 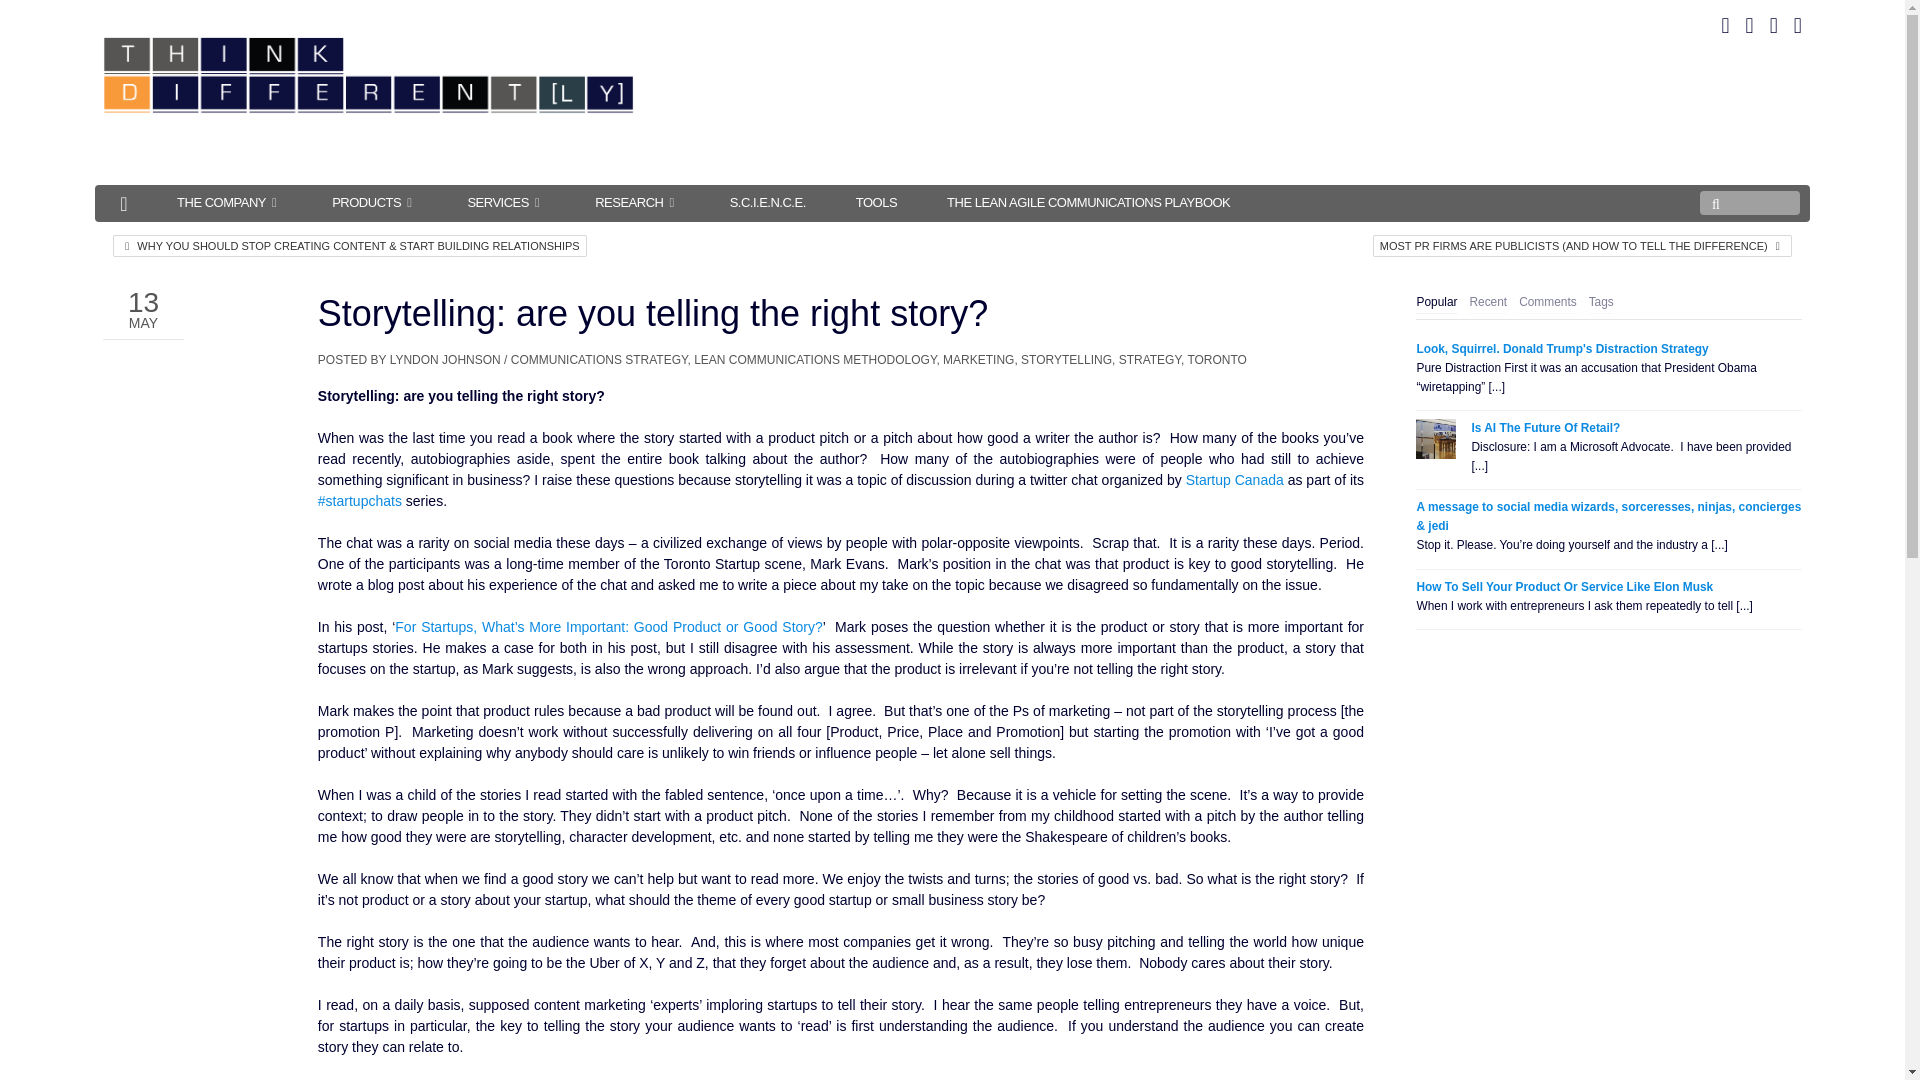 I want to click on RESEARCH, so click(x=637, y=202).